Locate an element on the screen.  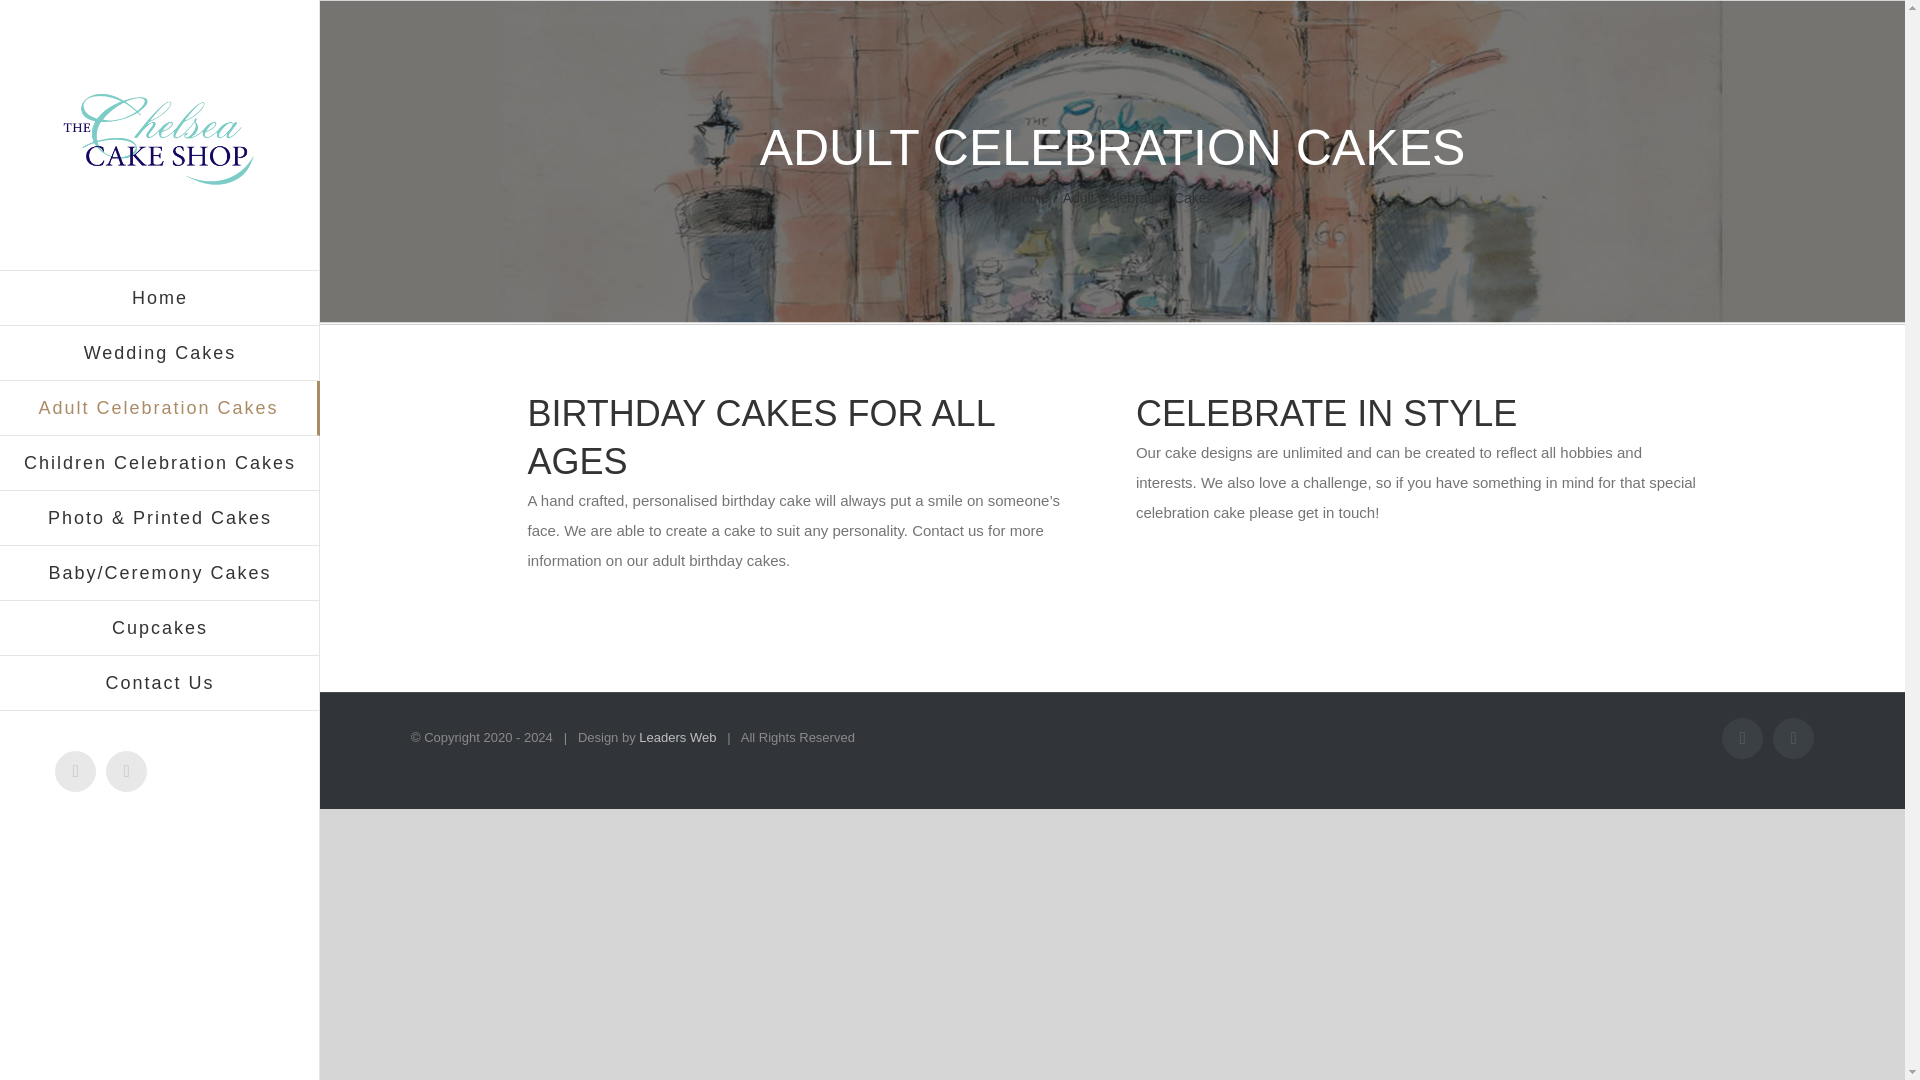
Cupcakes is located at coordinates (160, 628).